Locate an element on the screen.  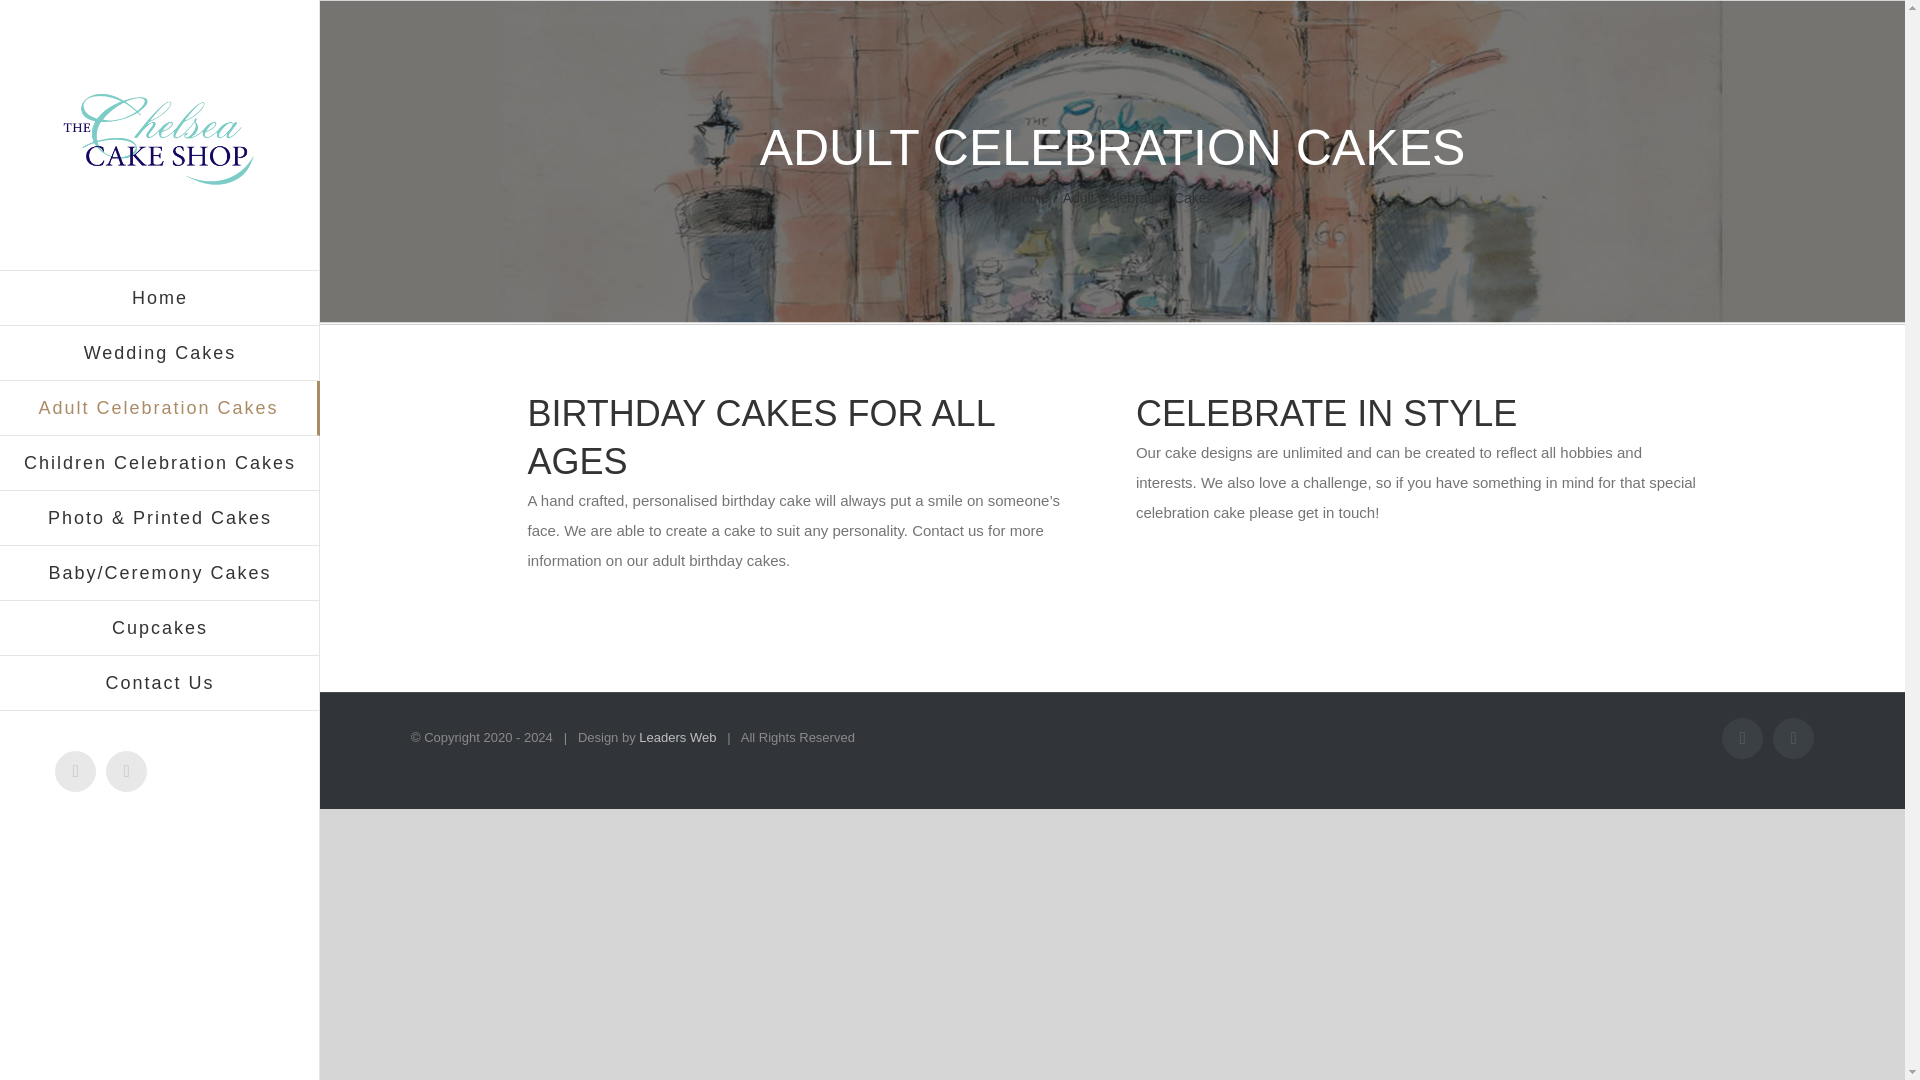
Cupcakes is located at coordinates (160, 628).